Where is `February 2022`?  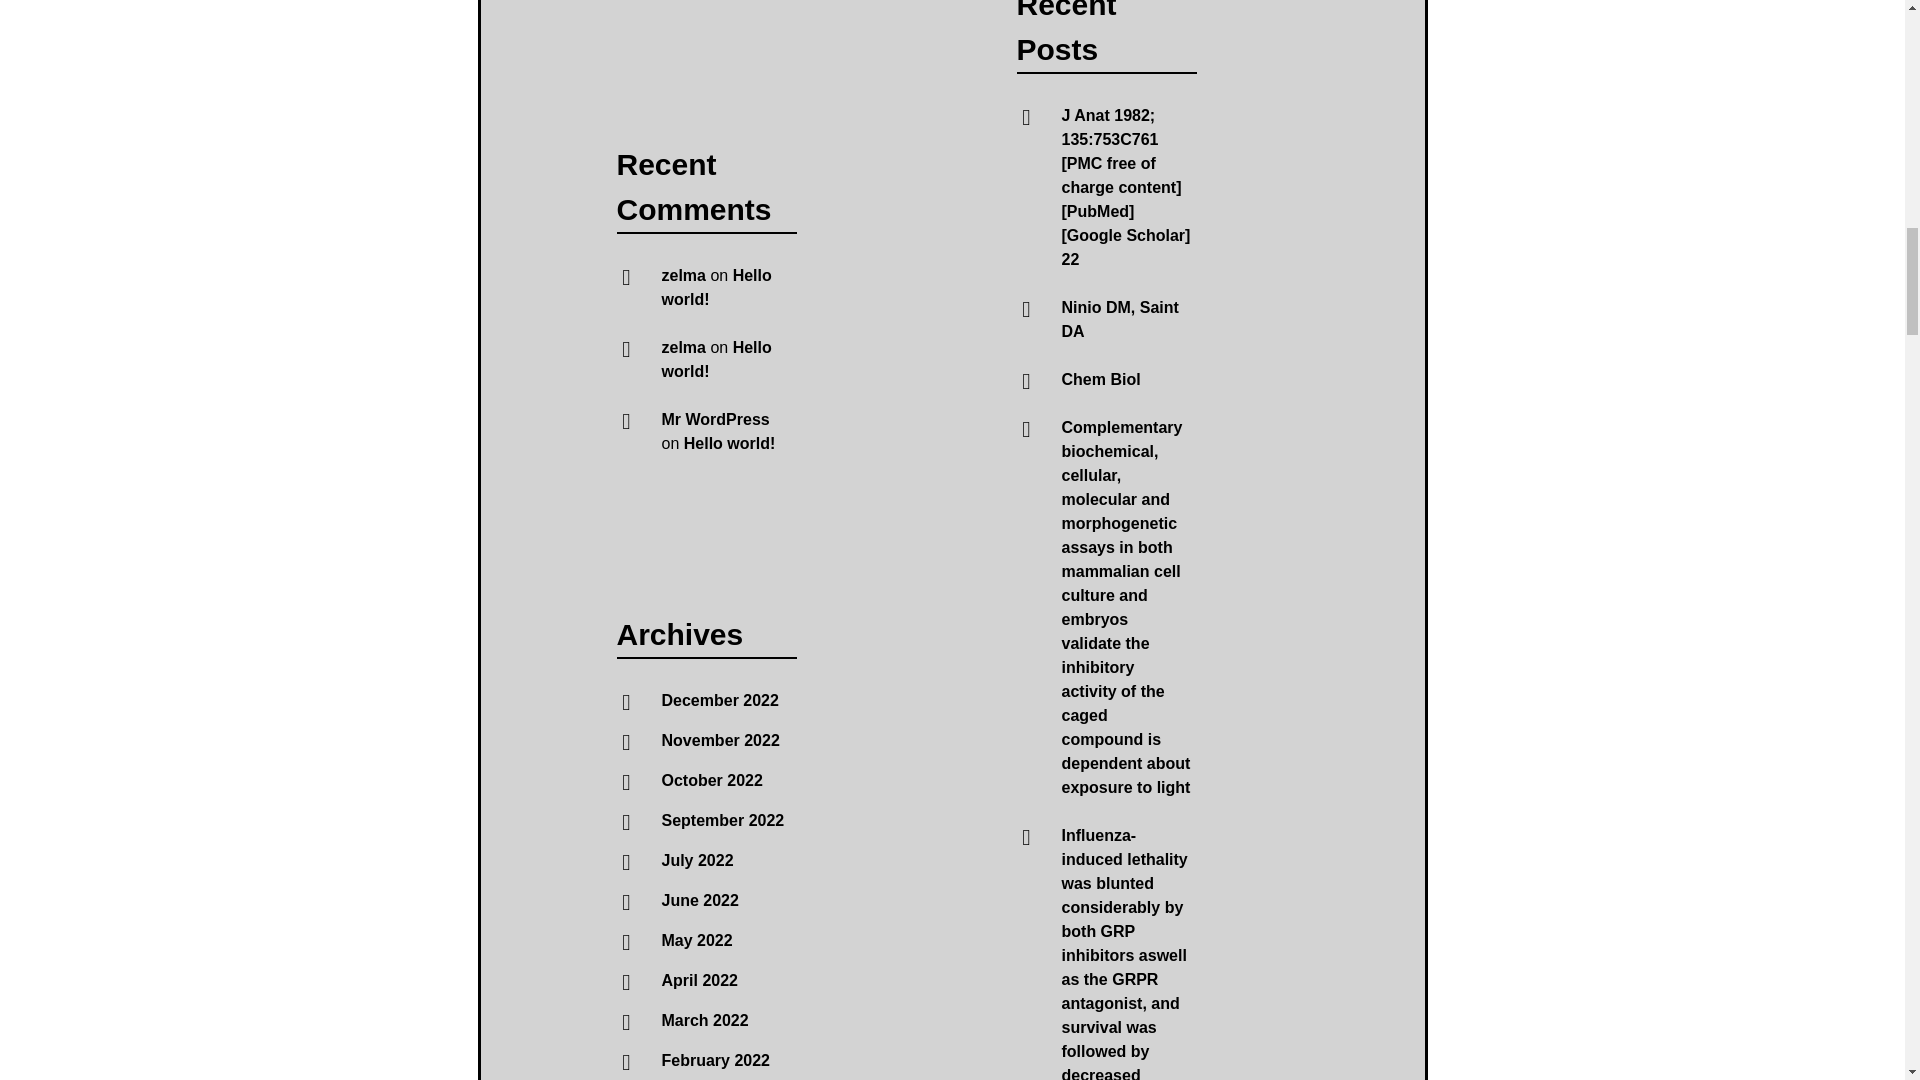 February 2022 is located at coordinates (716, 1060).